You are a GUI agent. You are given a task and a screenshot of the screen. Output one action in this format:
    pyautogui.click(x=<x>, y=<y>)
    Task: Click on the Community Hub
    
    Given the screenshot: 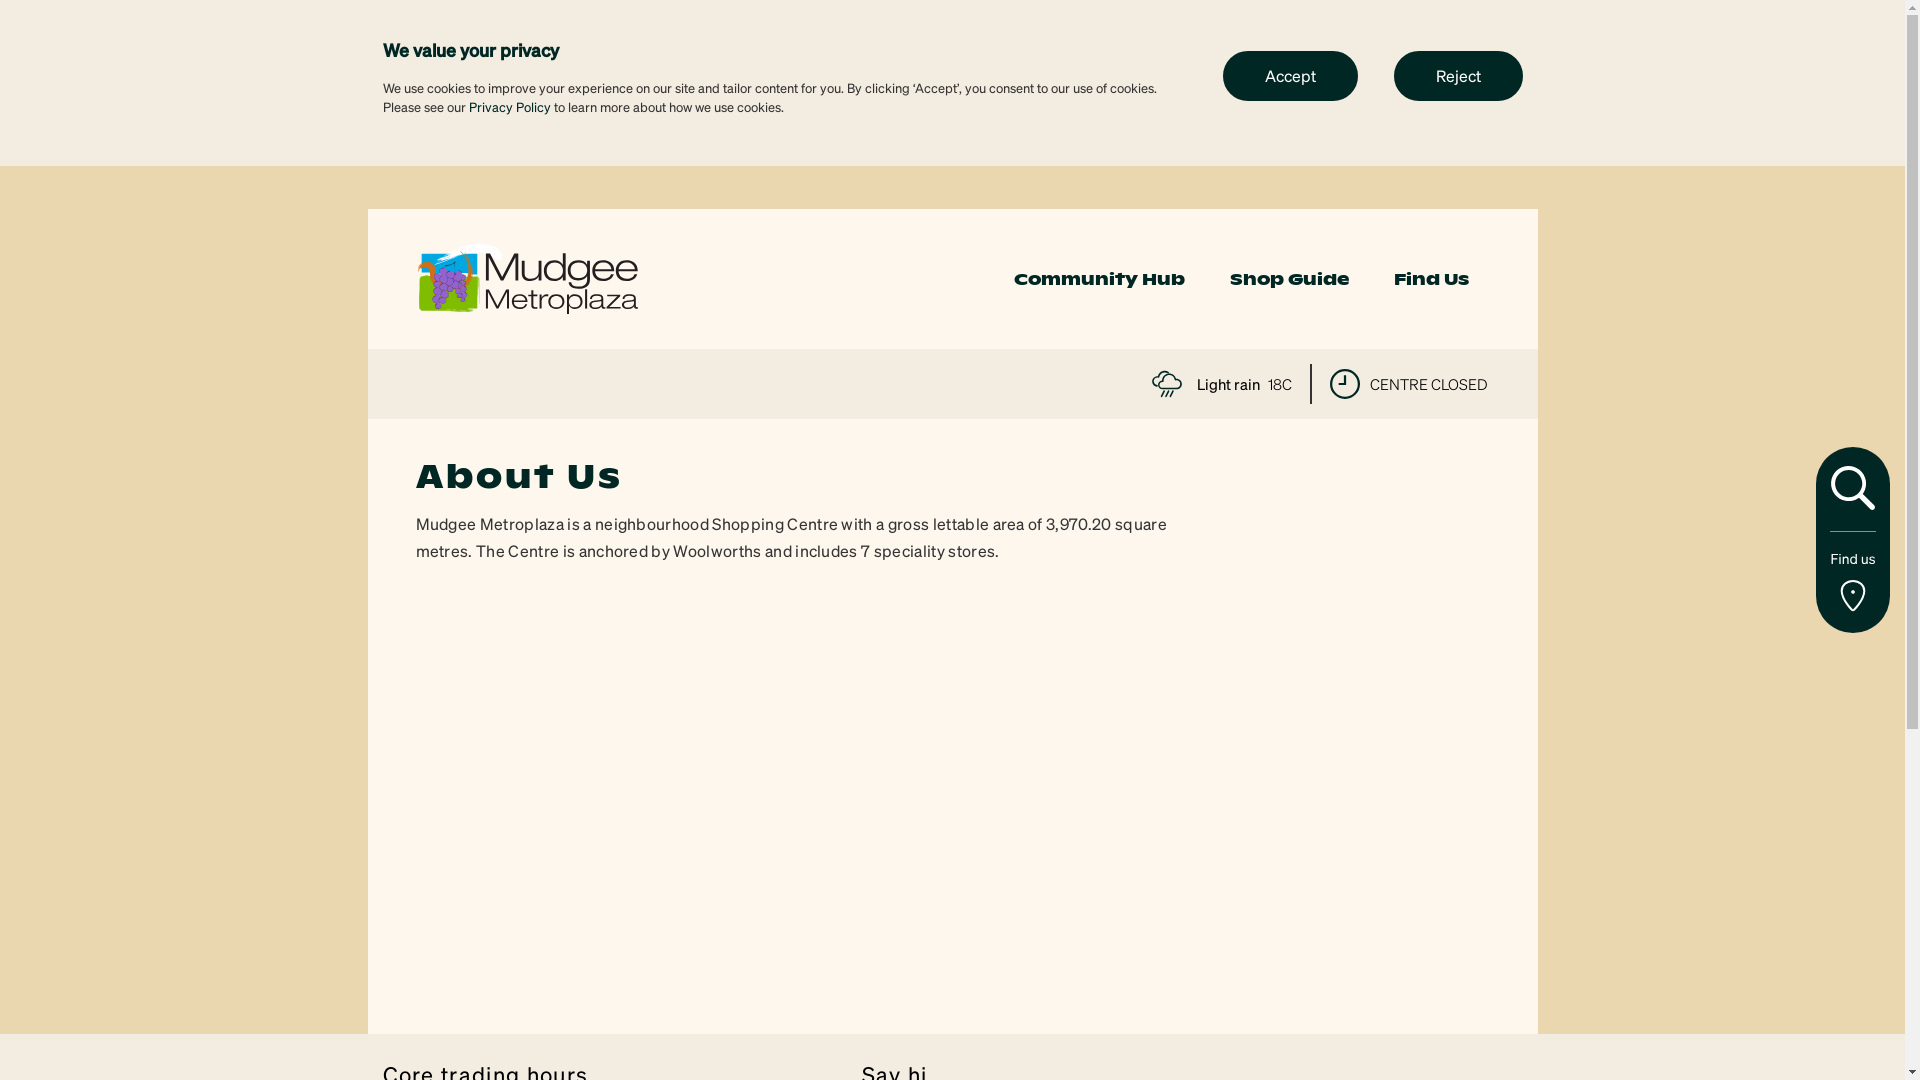 What is the action you would take?
    pyautogui.click(x=1099, y=280)
    